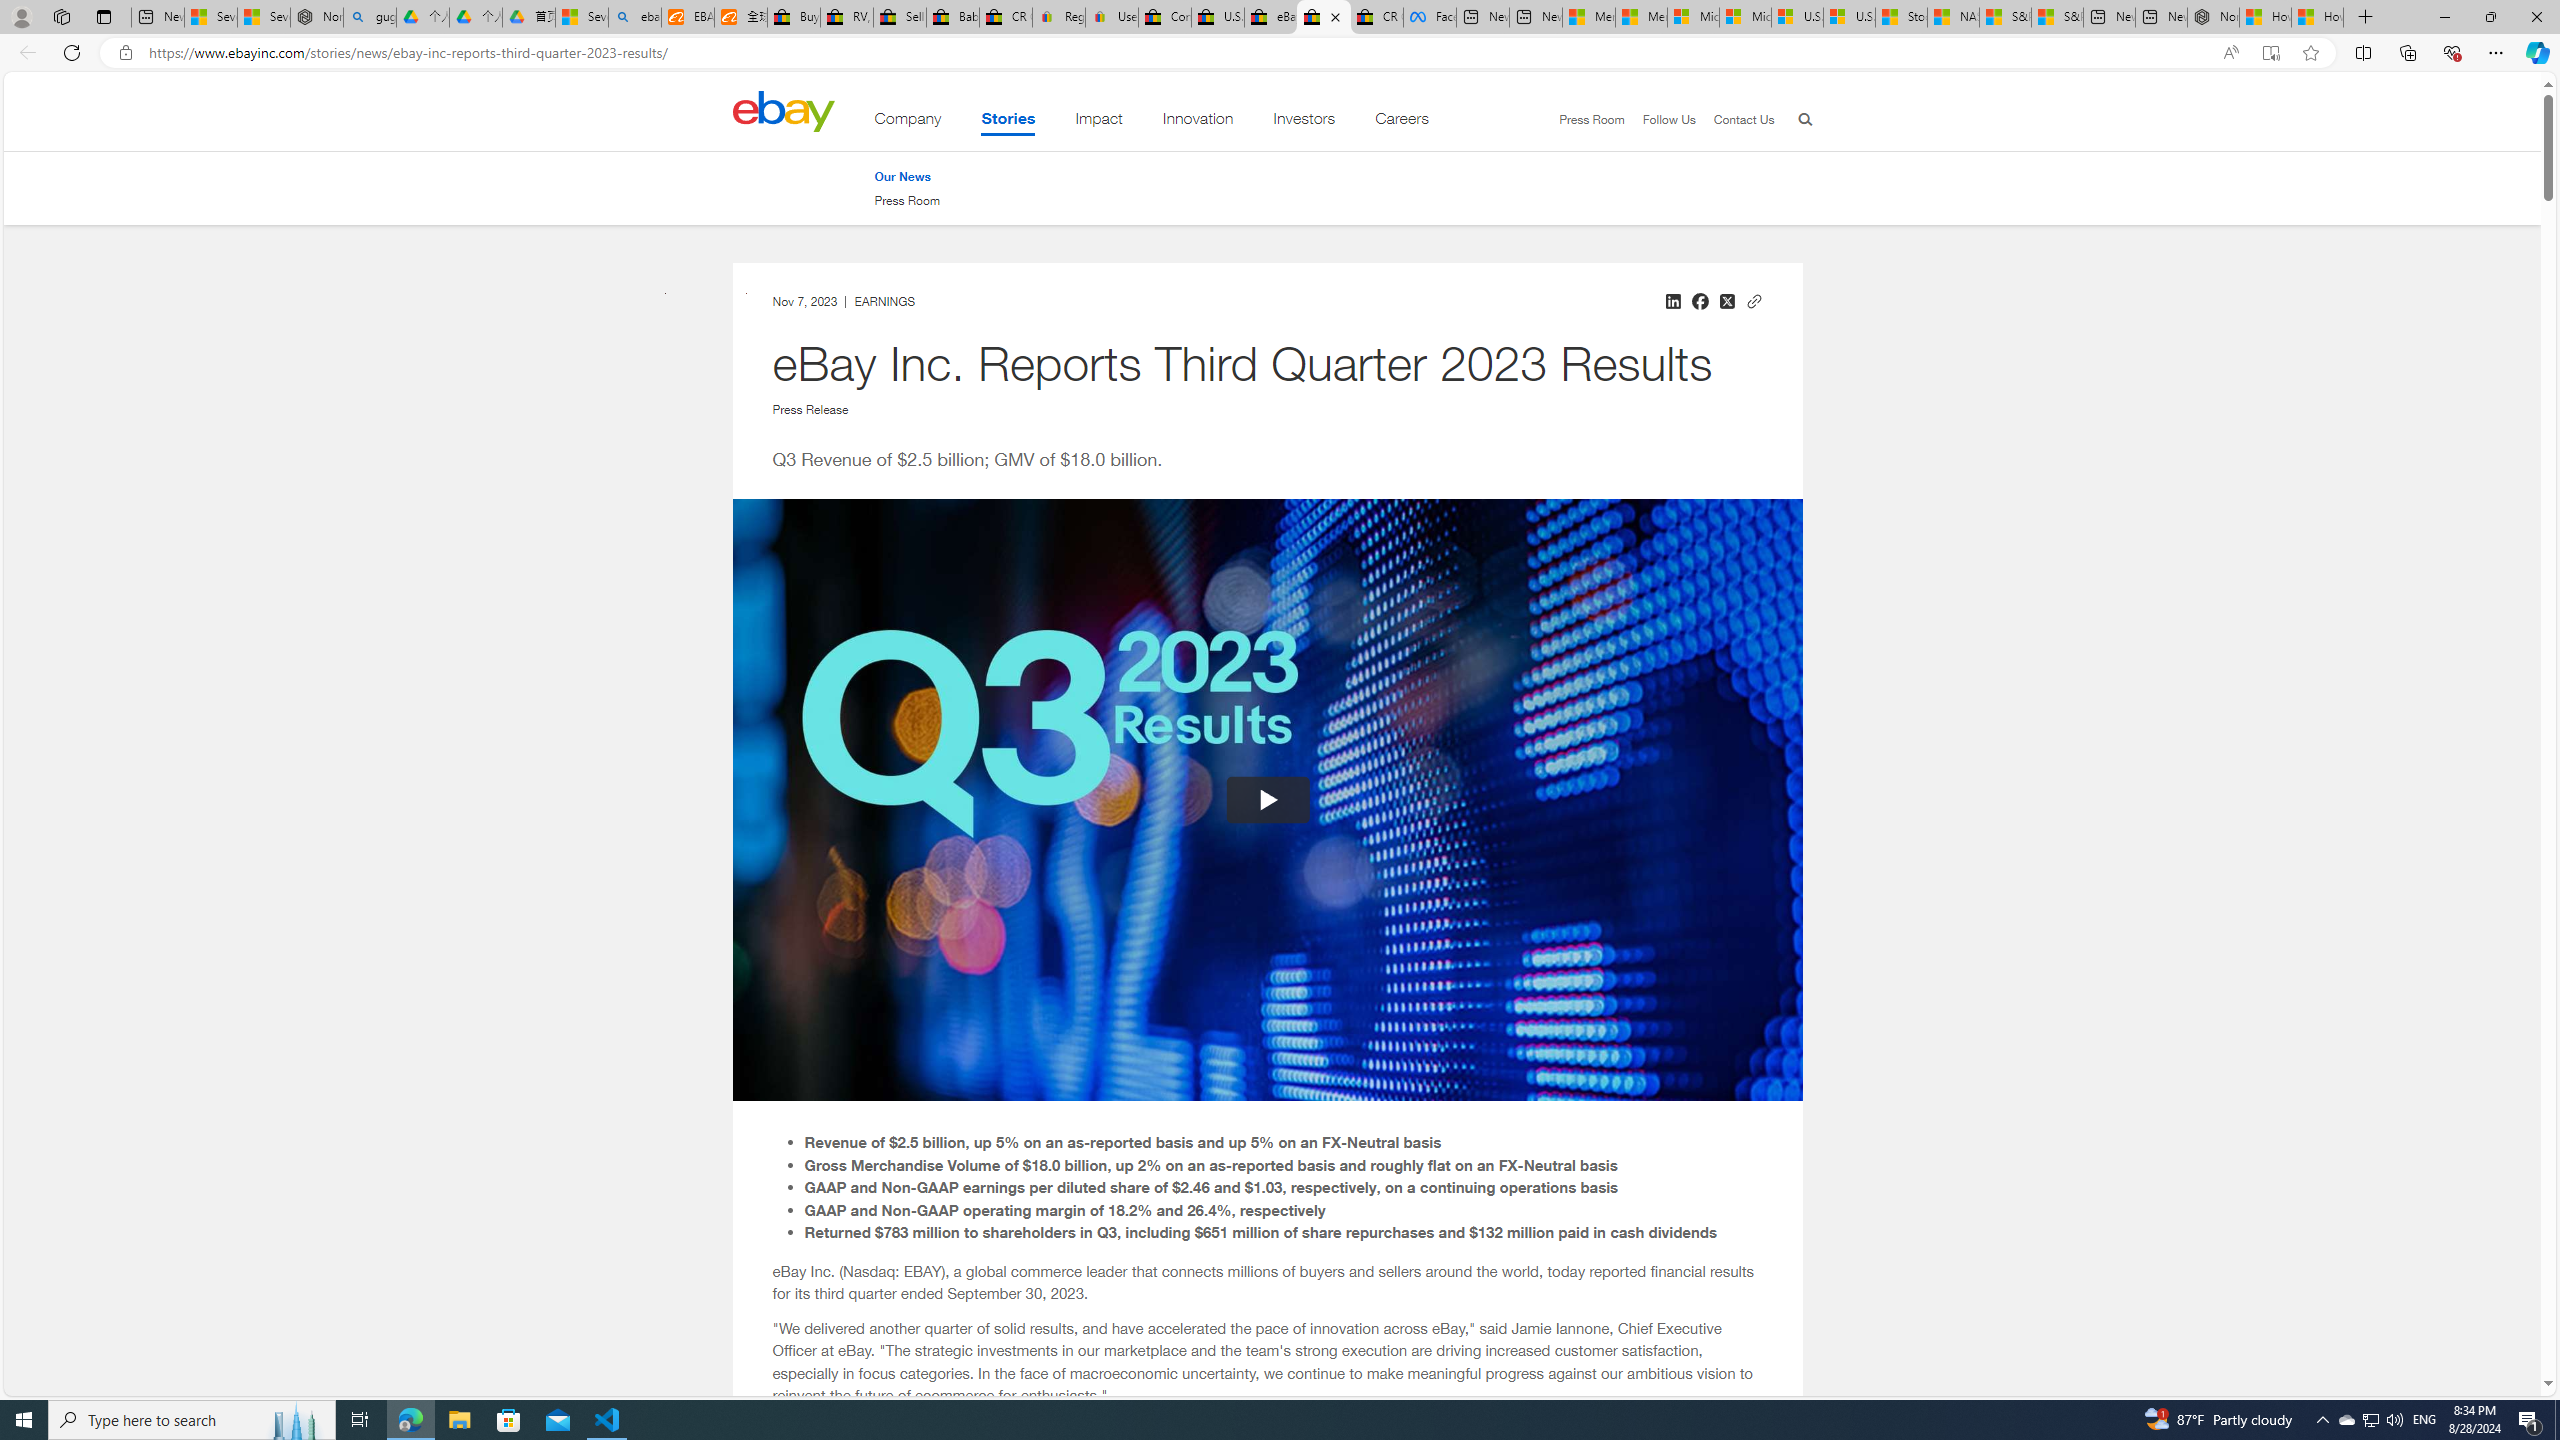 The image size is (2560, 1440). What do you see at coordinates (72, 52) in the screenshot?
I see `Refresh` at bounding box center [72, 52].